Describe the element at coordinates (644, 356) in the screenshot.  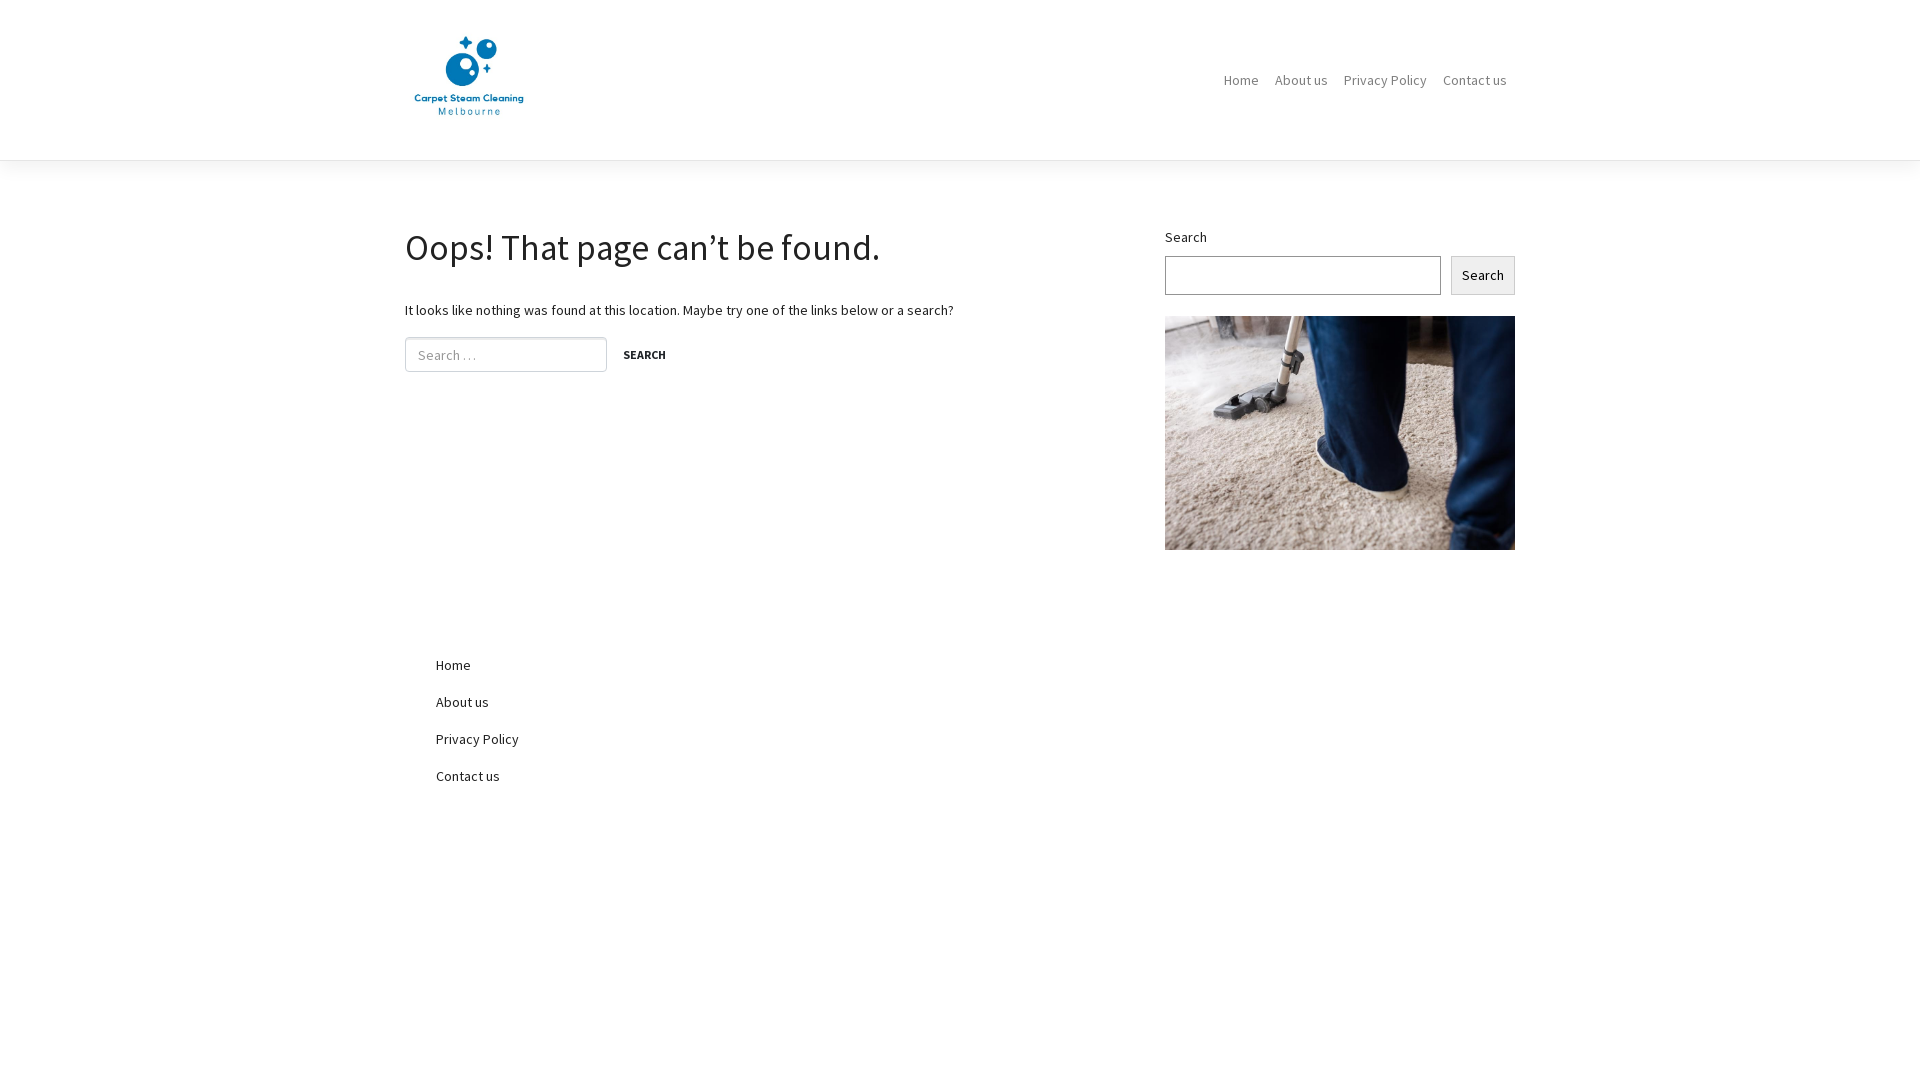
I see `Search` at that location.